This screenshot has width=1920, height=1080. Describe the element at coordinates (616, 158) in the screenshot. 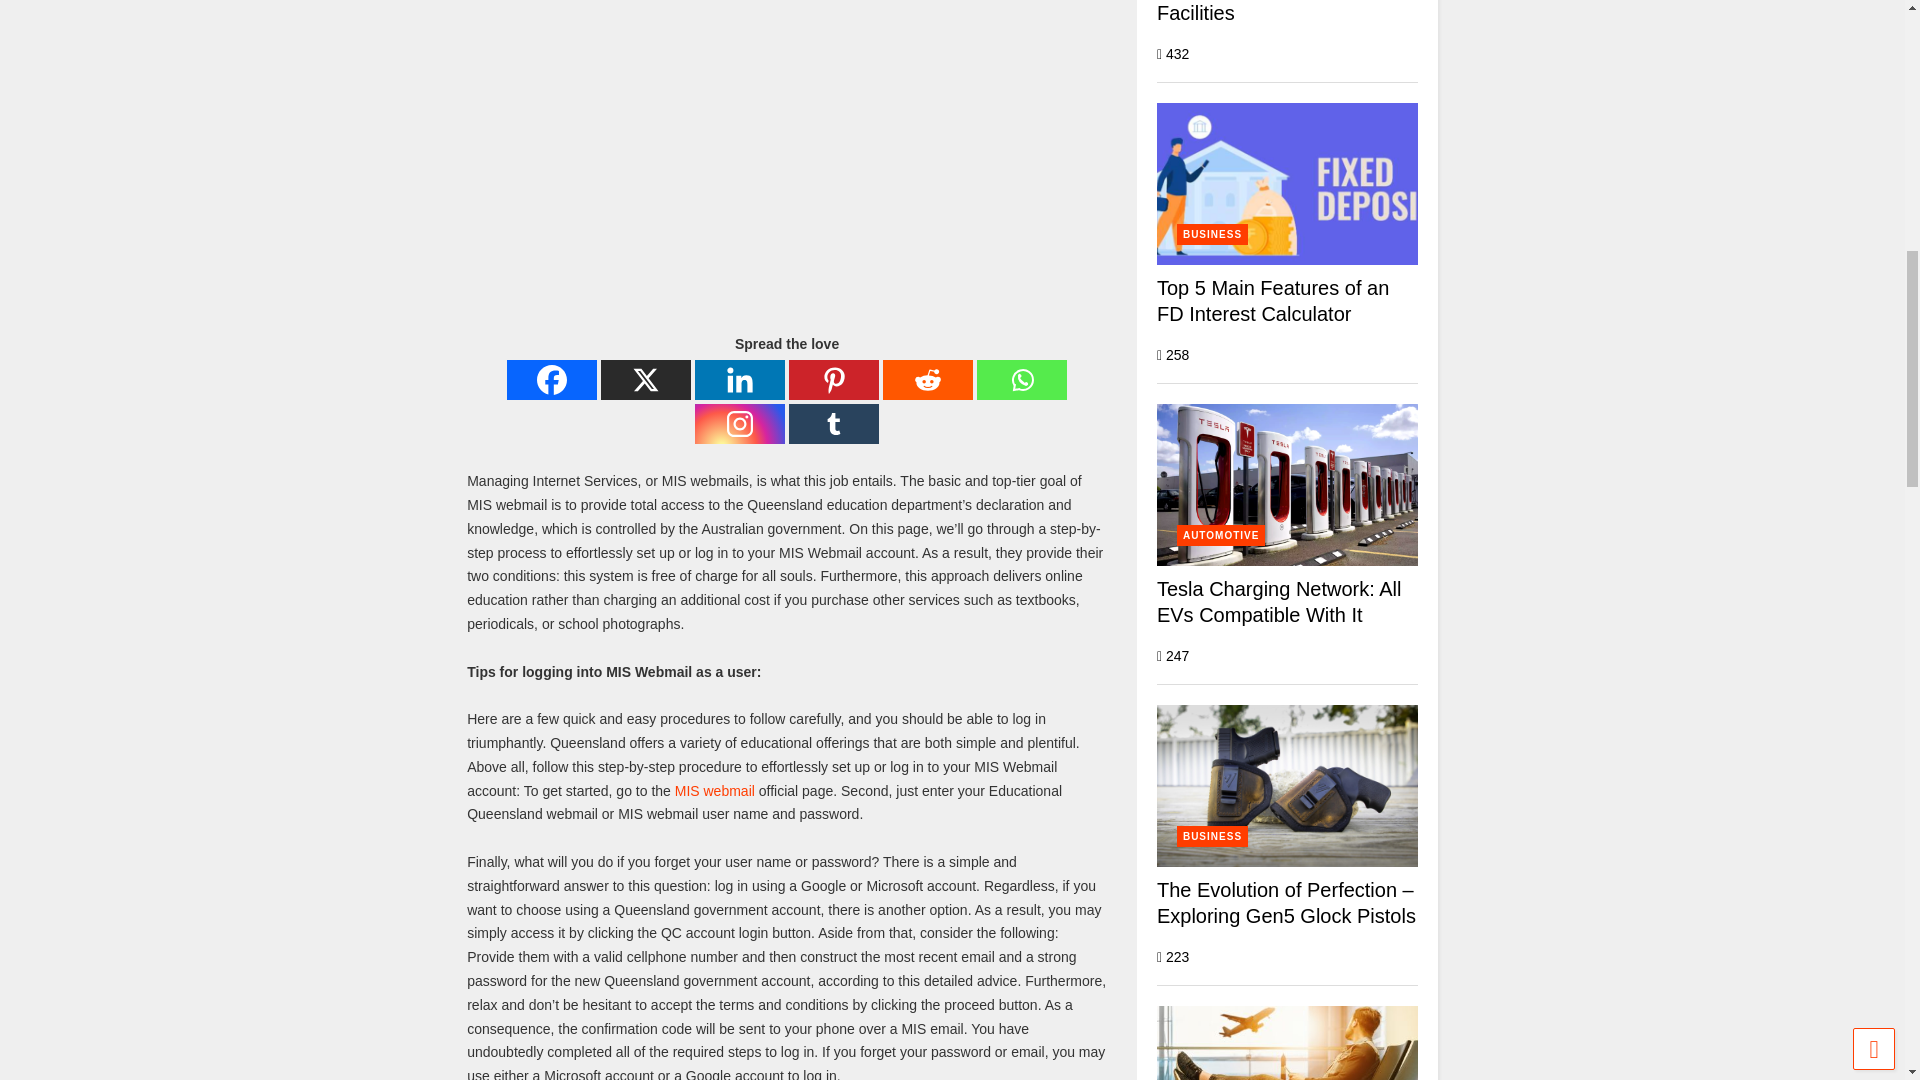

I see `Advertisement` at that location.